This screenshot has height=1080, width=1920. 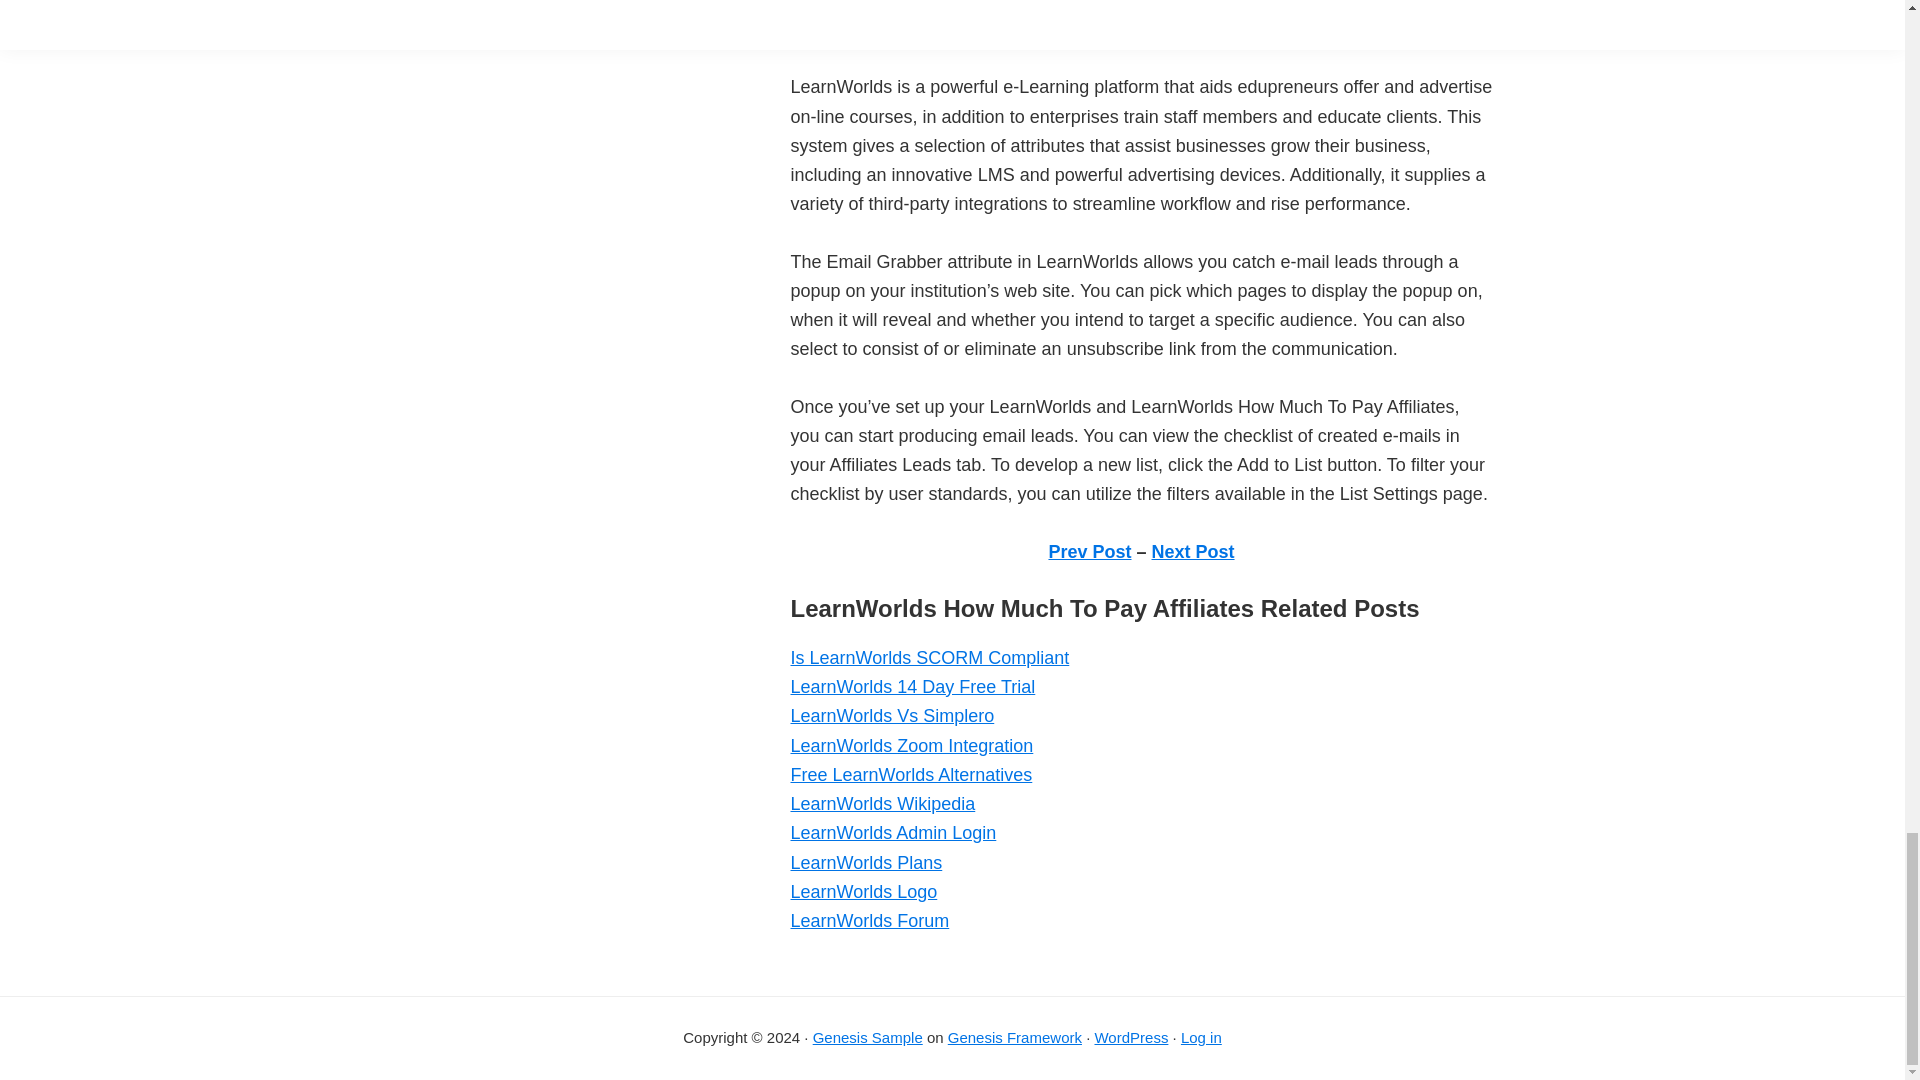 I want to click on Genesis Sample, so click(x=868, y=1038).